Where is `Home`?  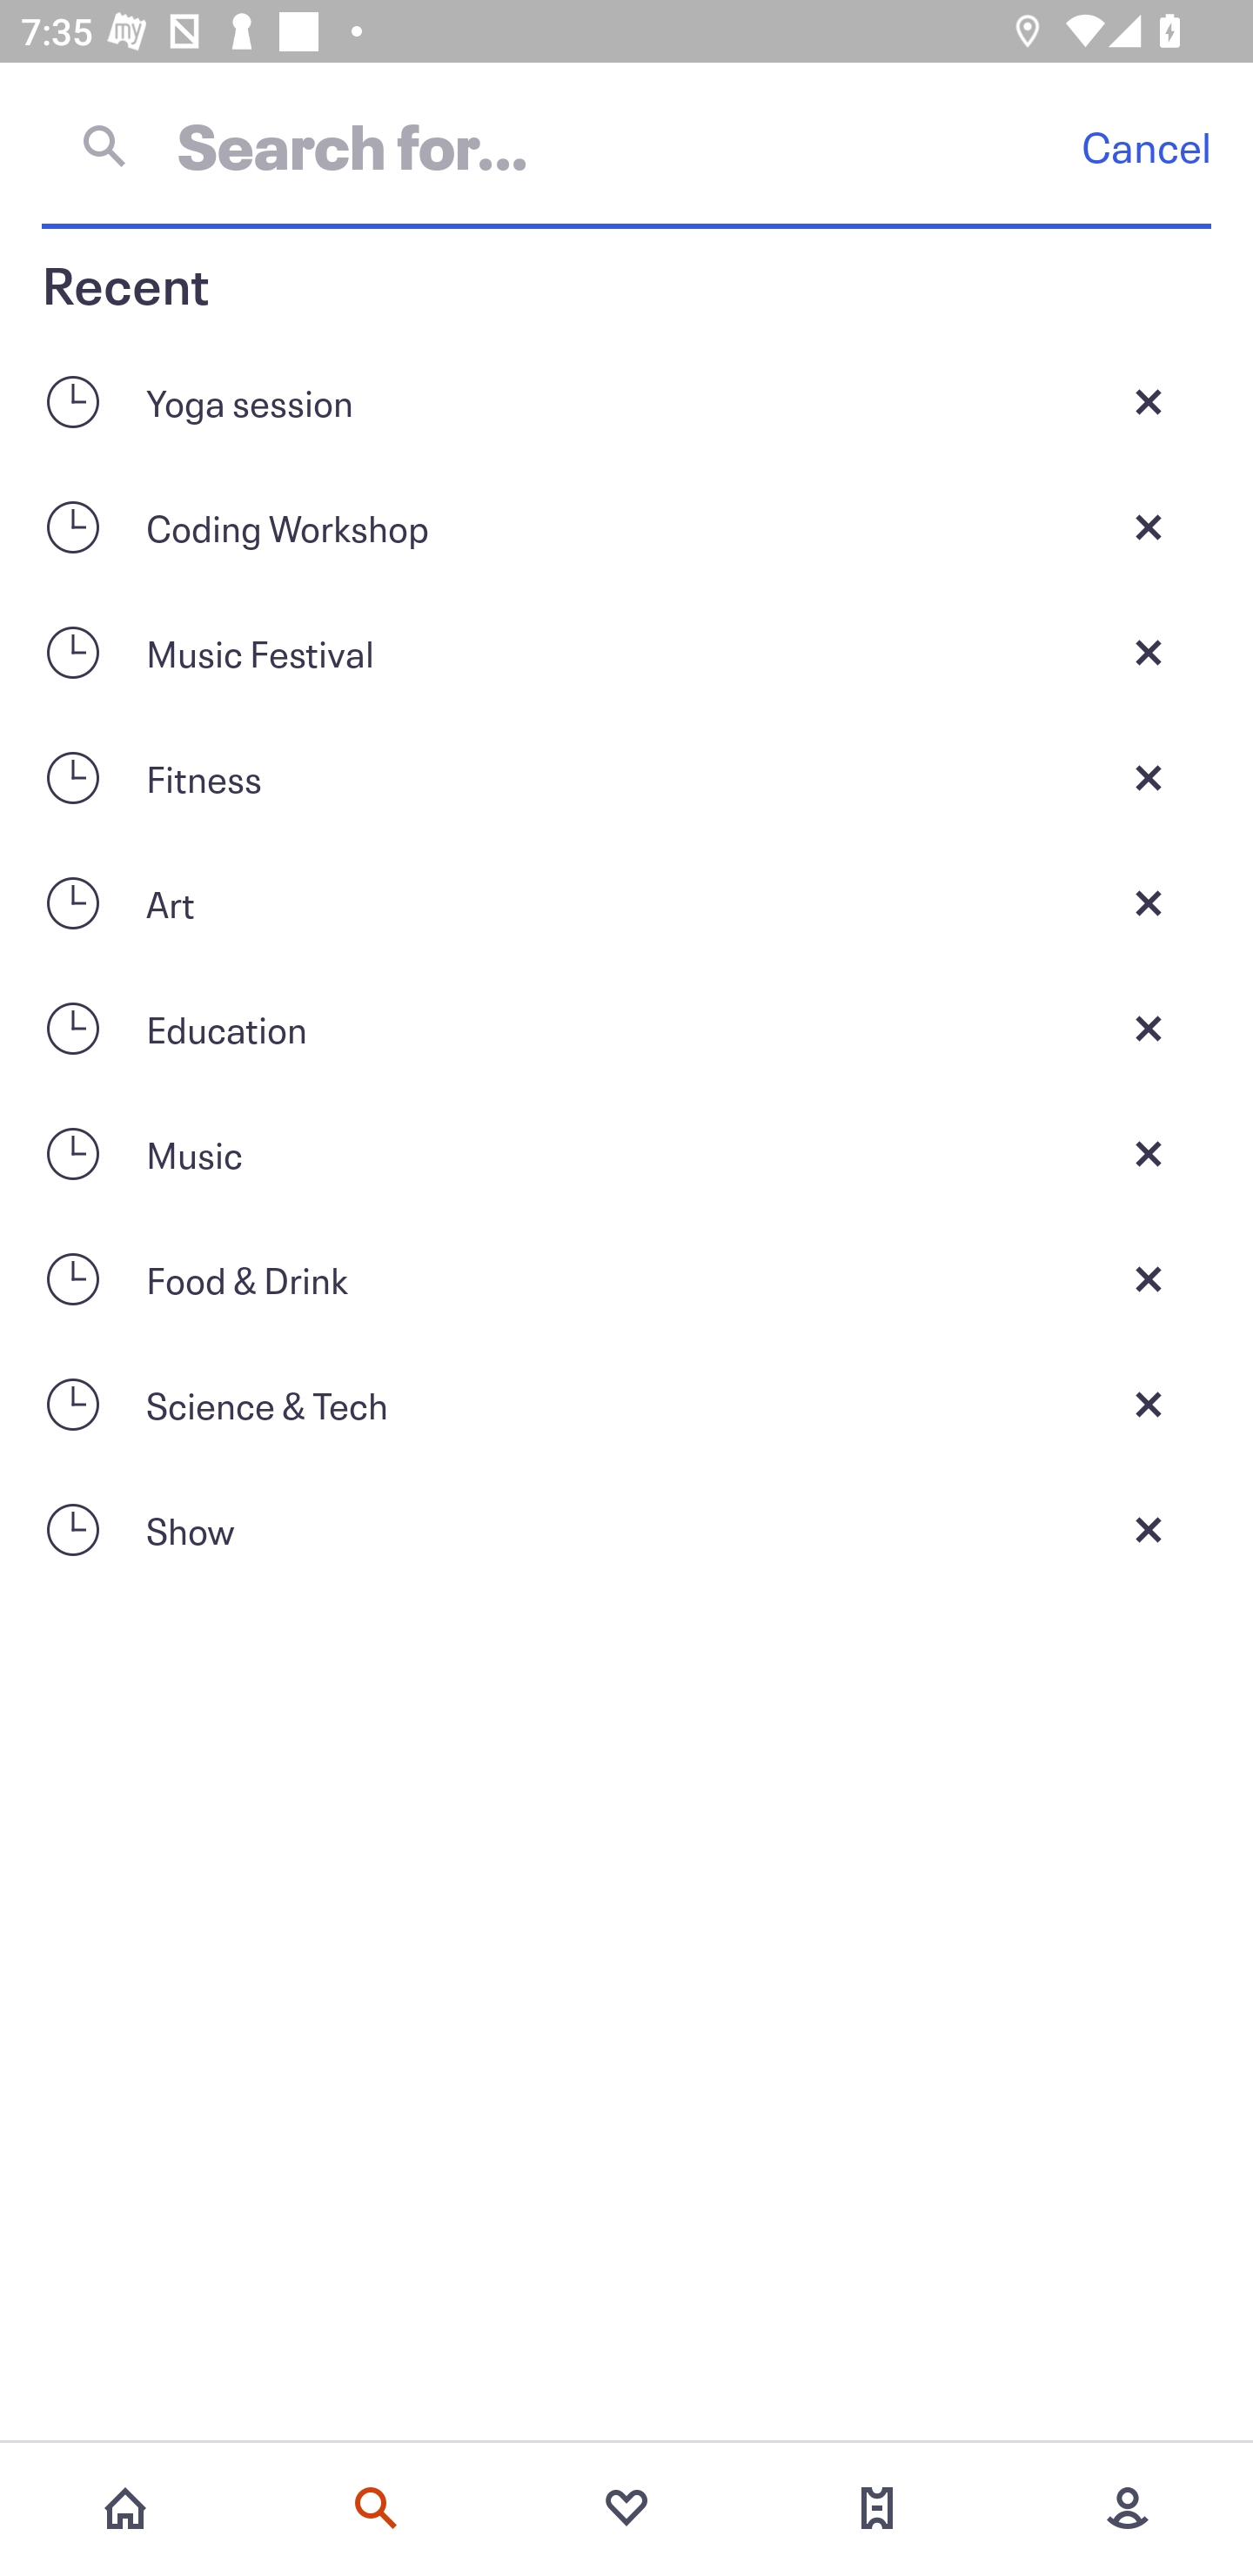 Home is located at coordinates (125, 2508).